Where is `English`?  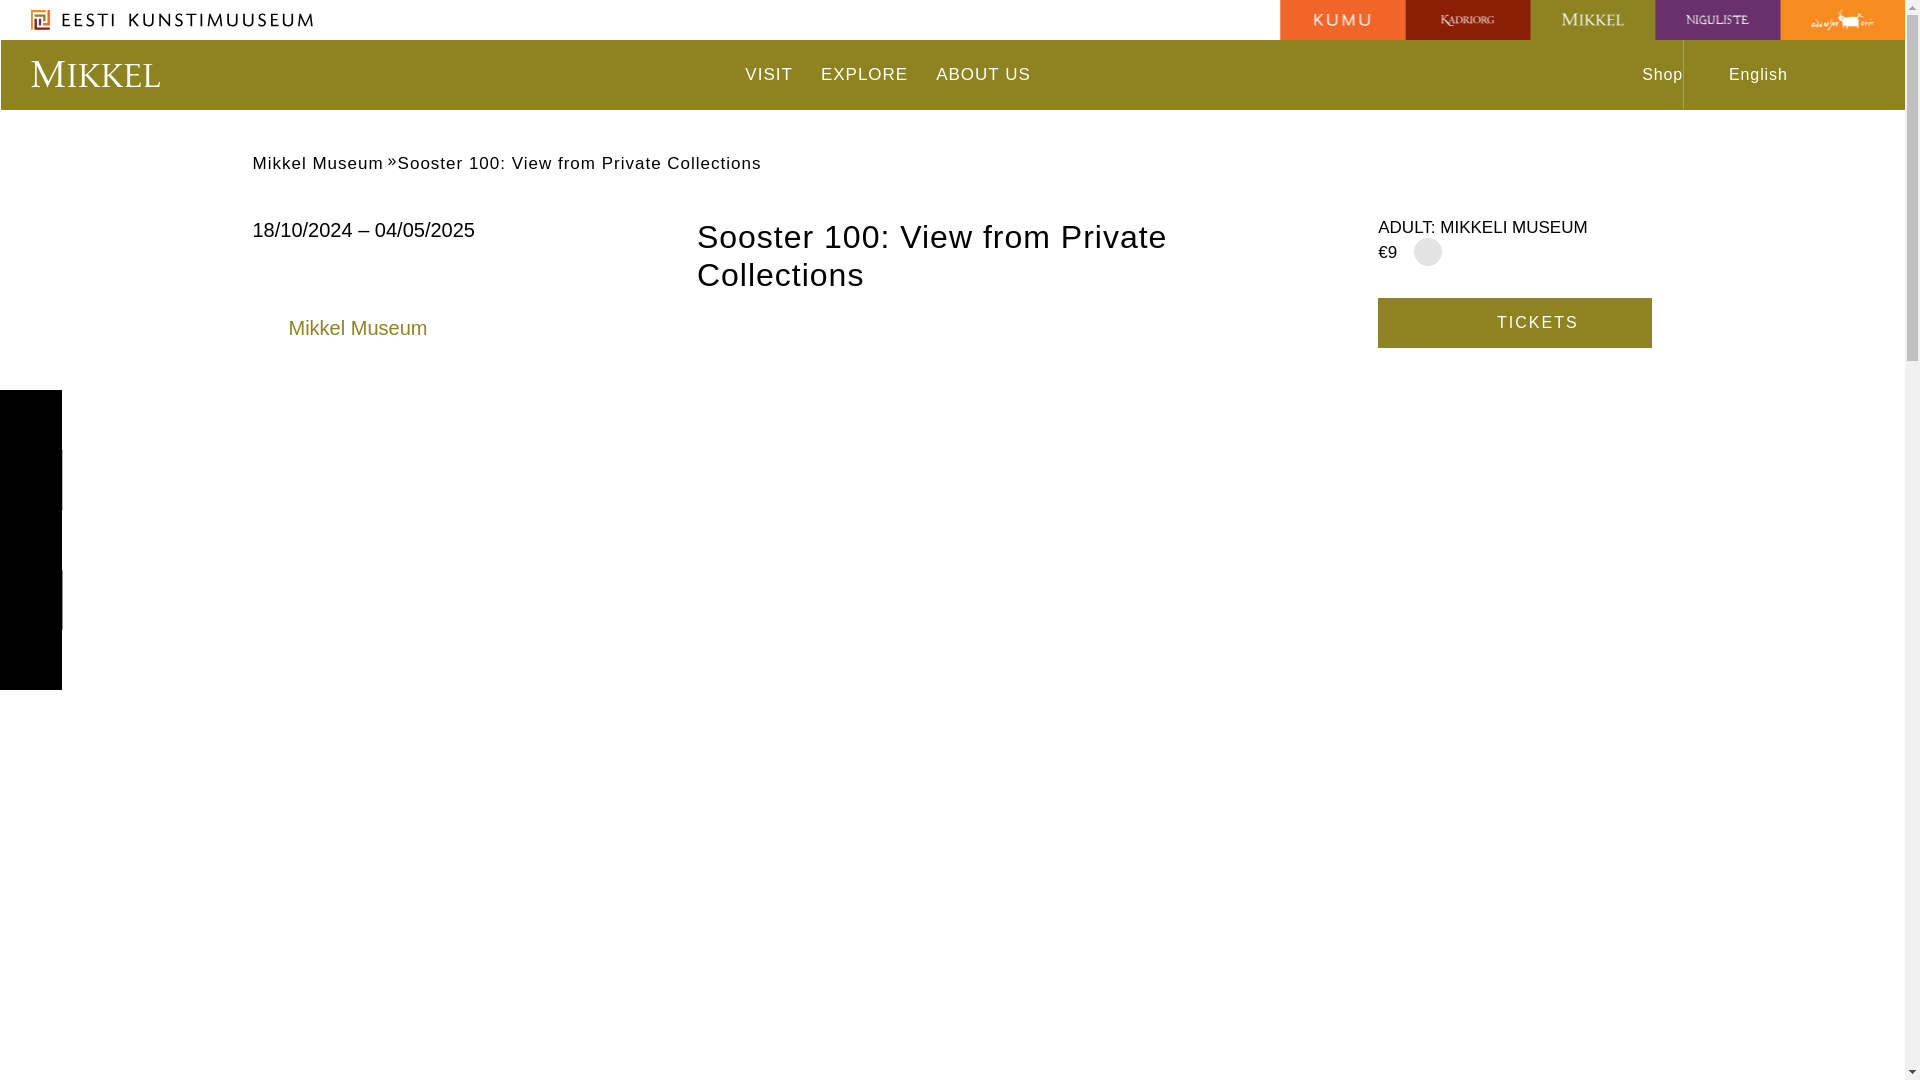 English is located at coordinates (1768, 74).